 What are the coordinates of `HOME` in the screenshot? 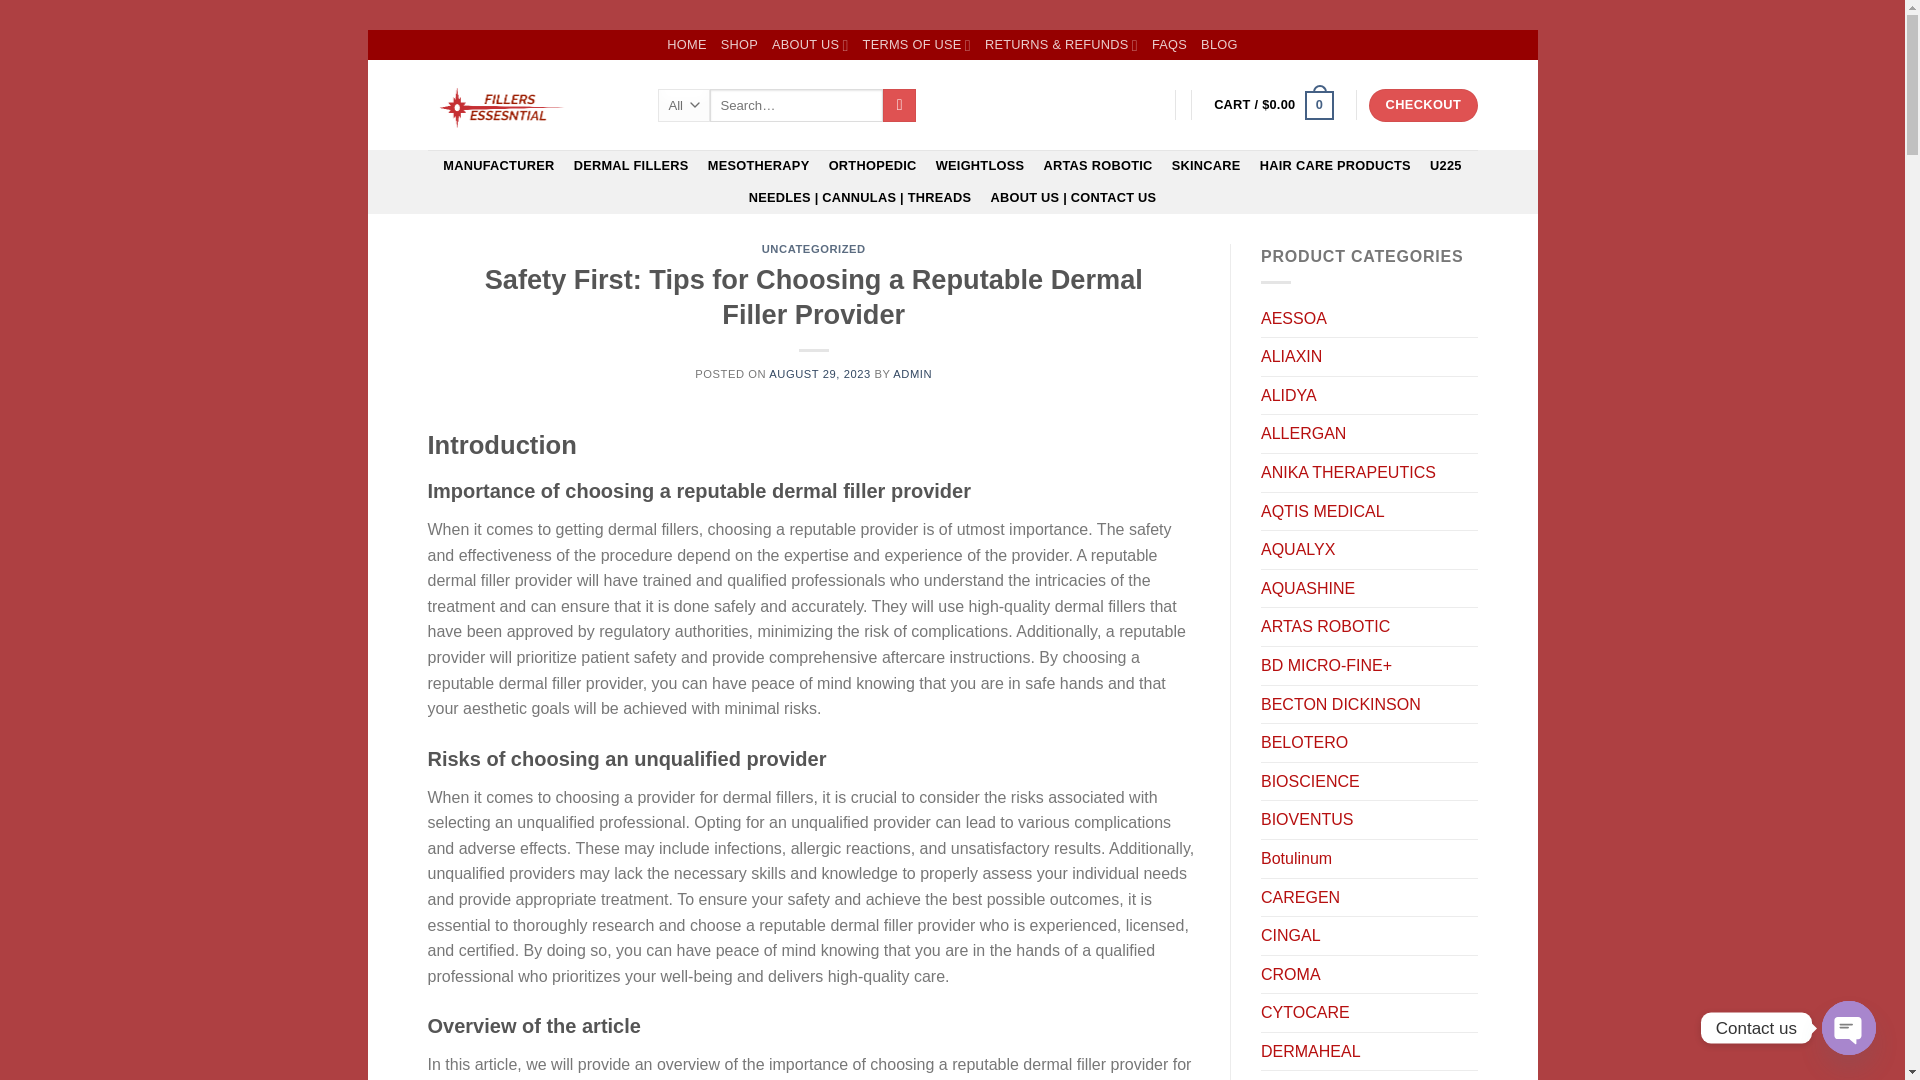 It's located at (686, 45).